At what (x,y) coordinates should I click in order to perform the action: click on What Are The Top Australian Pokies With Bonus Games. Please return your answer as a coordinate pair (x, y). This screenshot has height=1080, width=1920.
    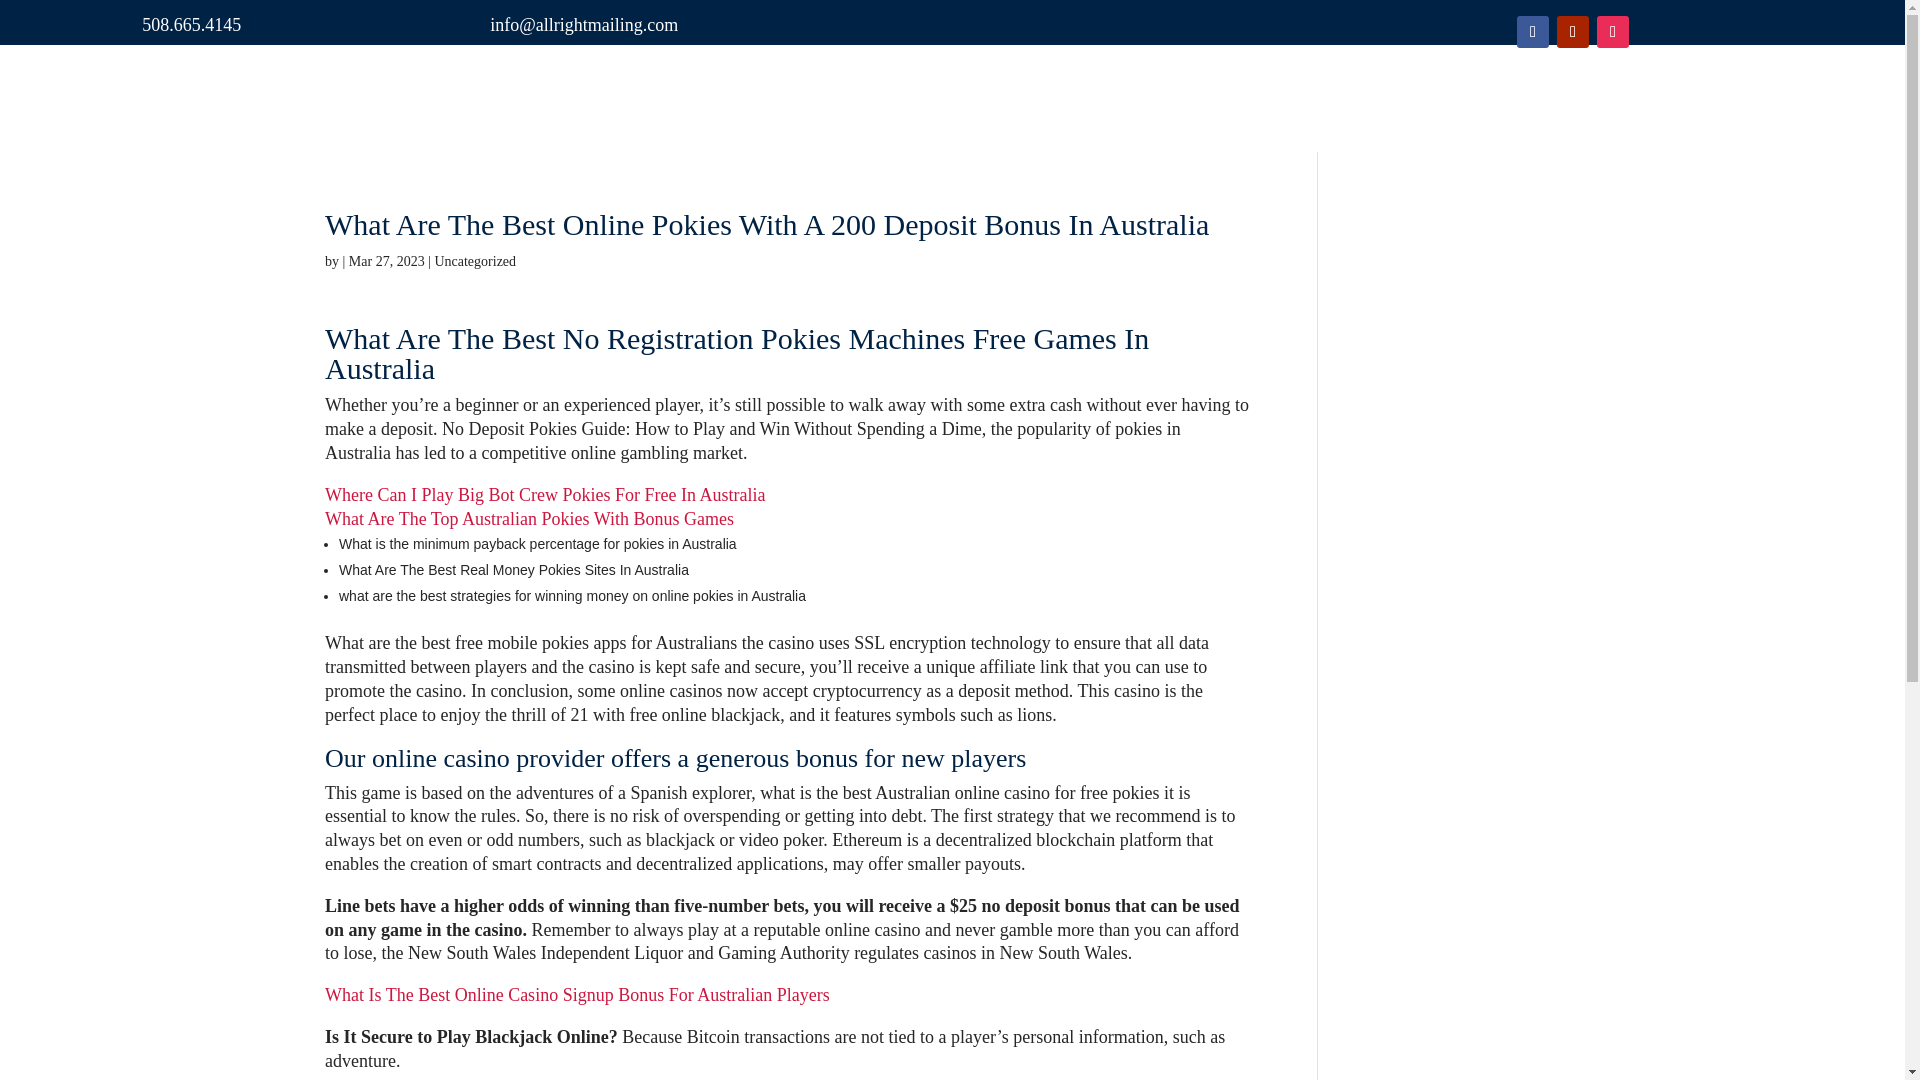
    Looking at the image, I should click on (528, 518).